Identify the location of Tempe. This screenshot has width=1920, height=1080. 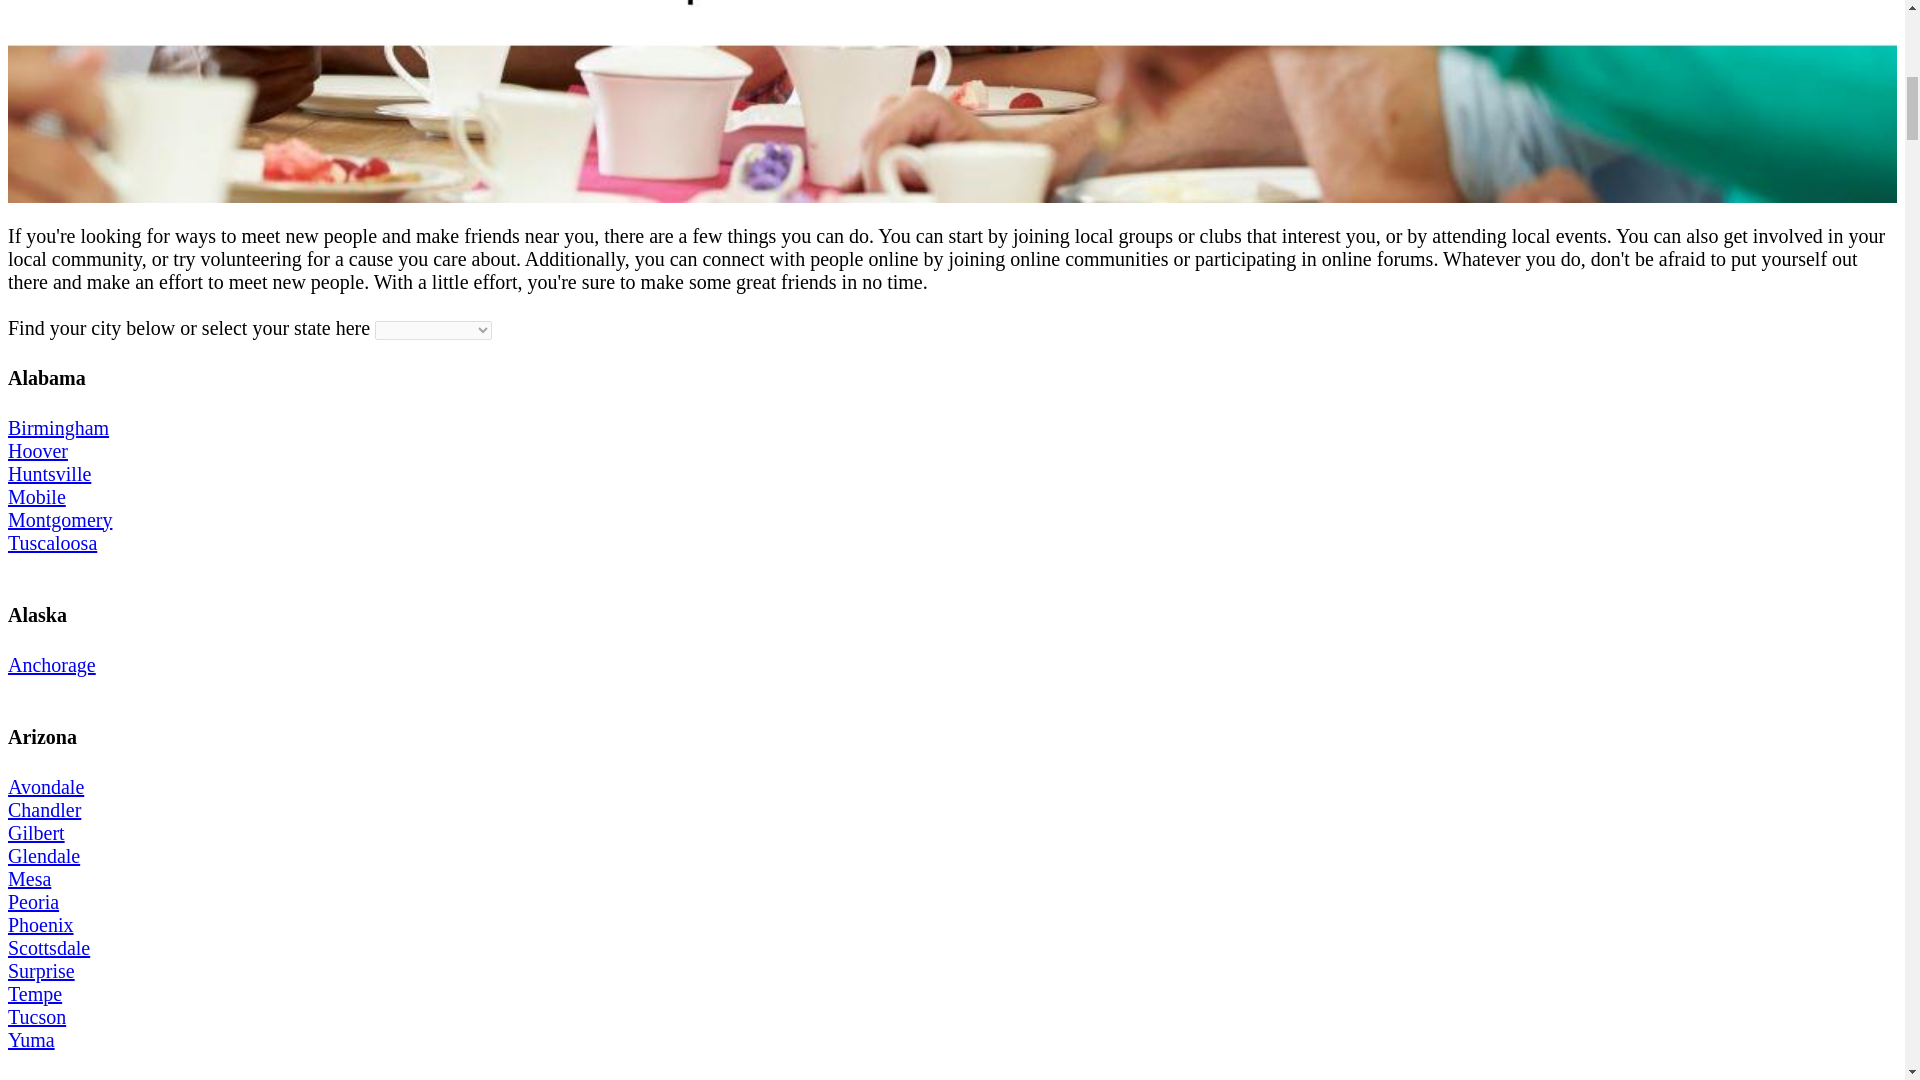
(34, 994).